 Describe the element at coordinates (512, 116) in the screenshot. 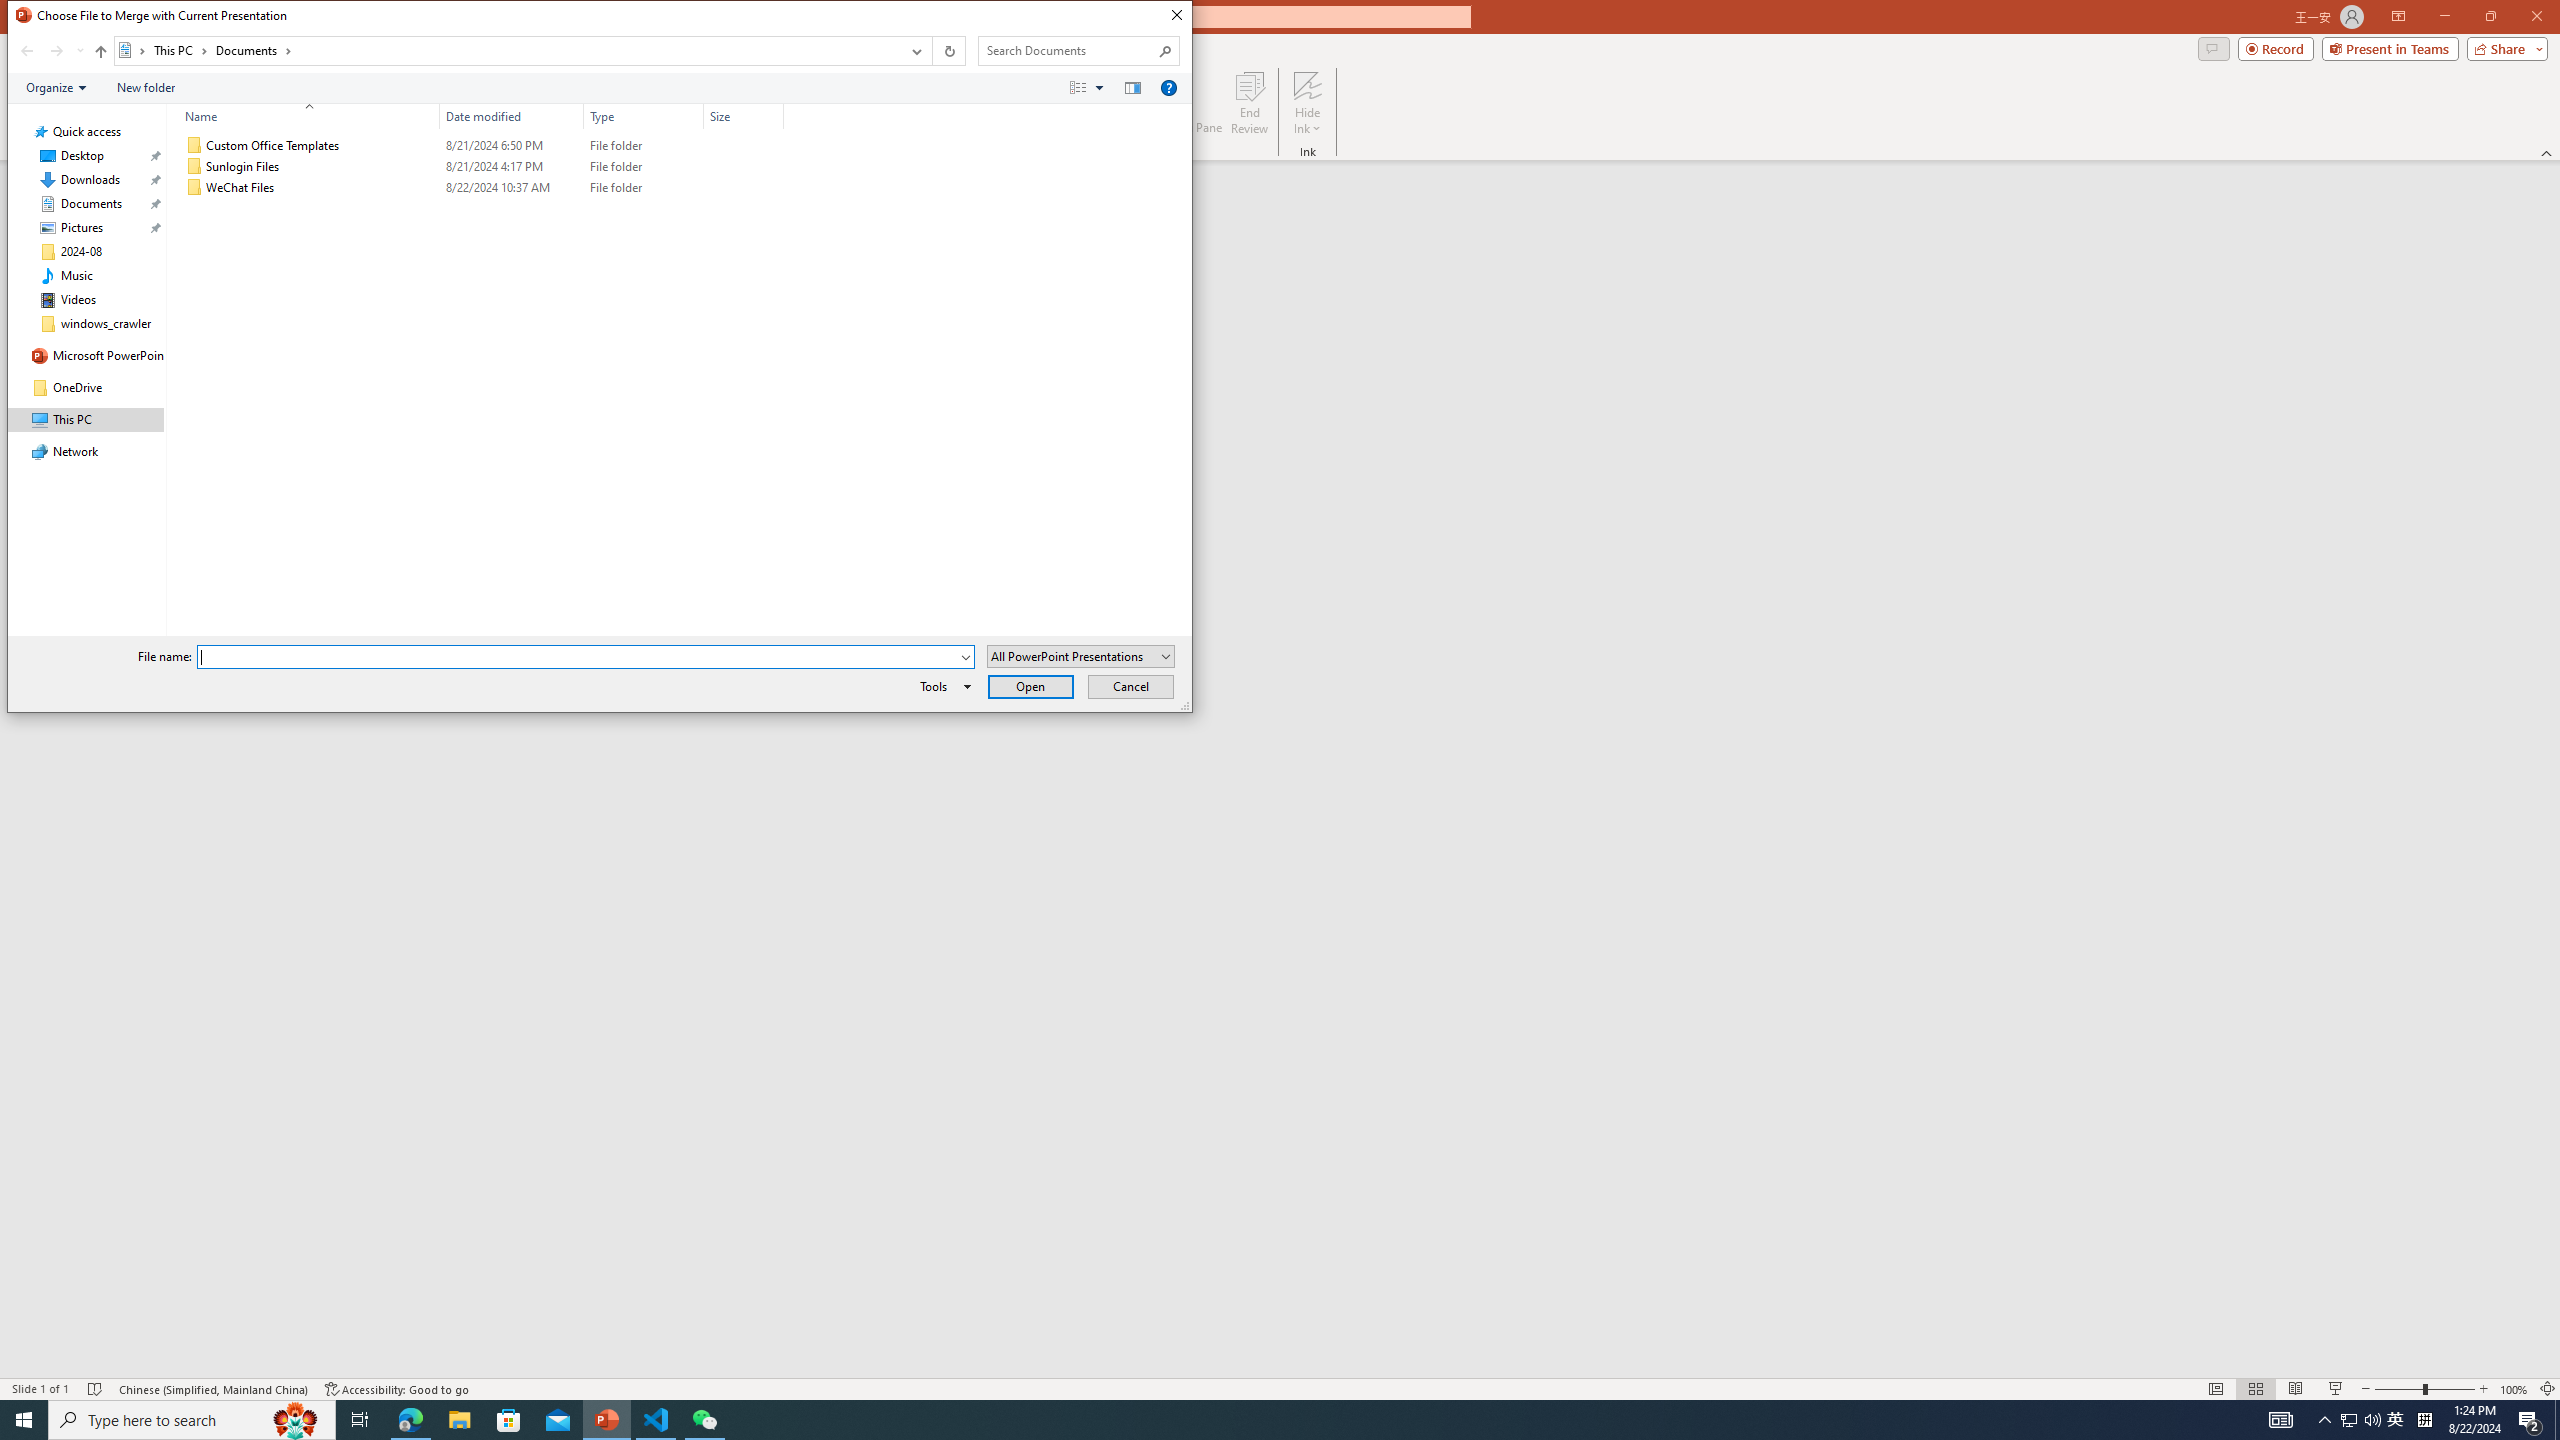

I see `Date modified` at that location.